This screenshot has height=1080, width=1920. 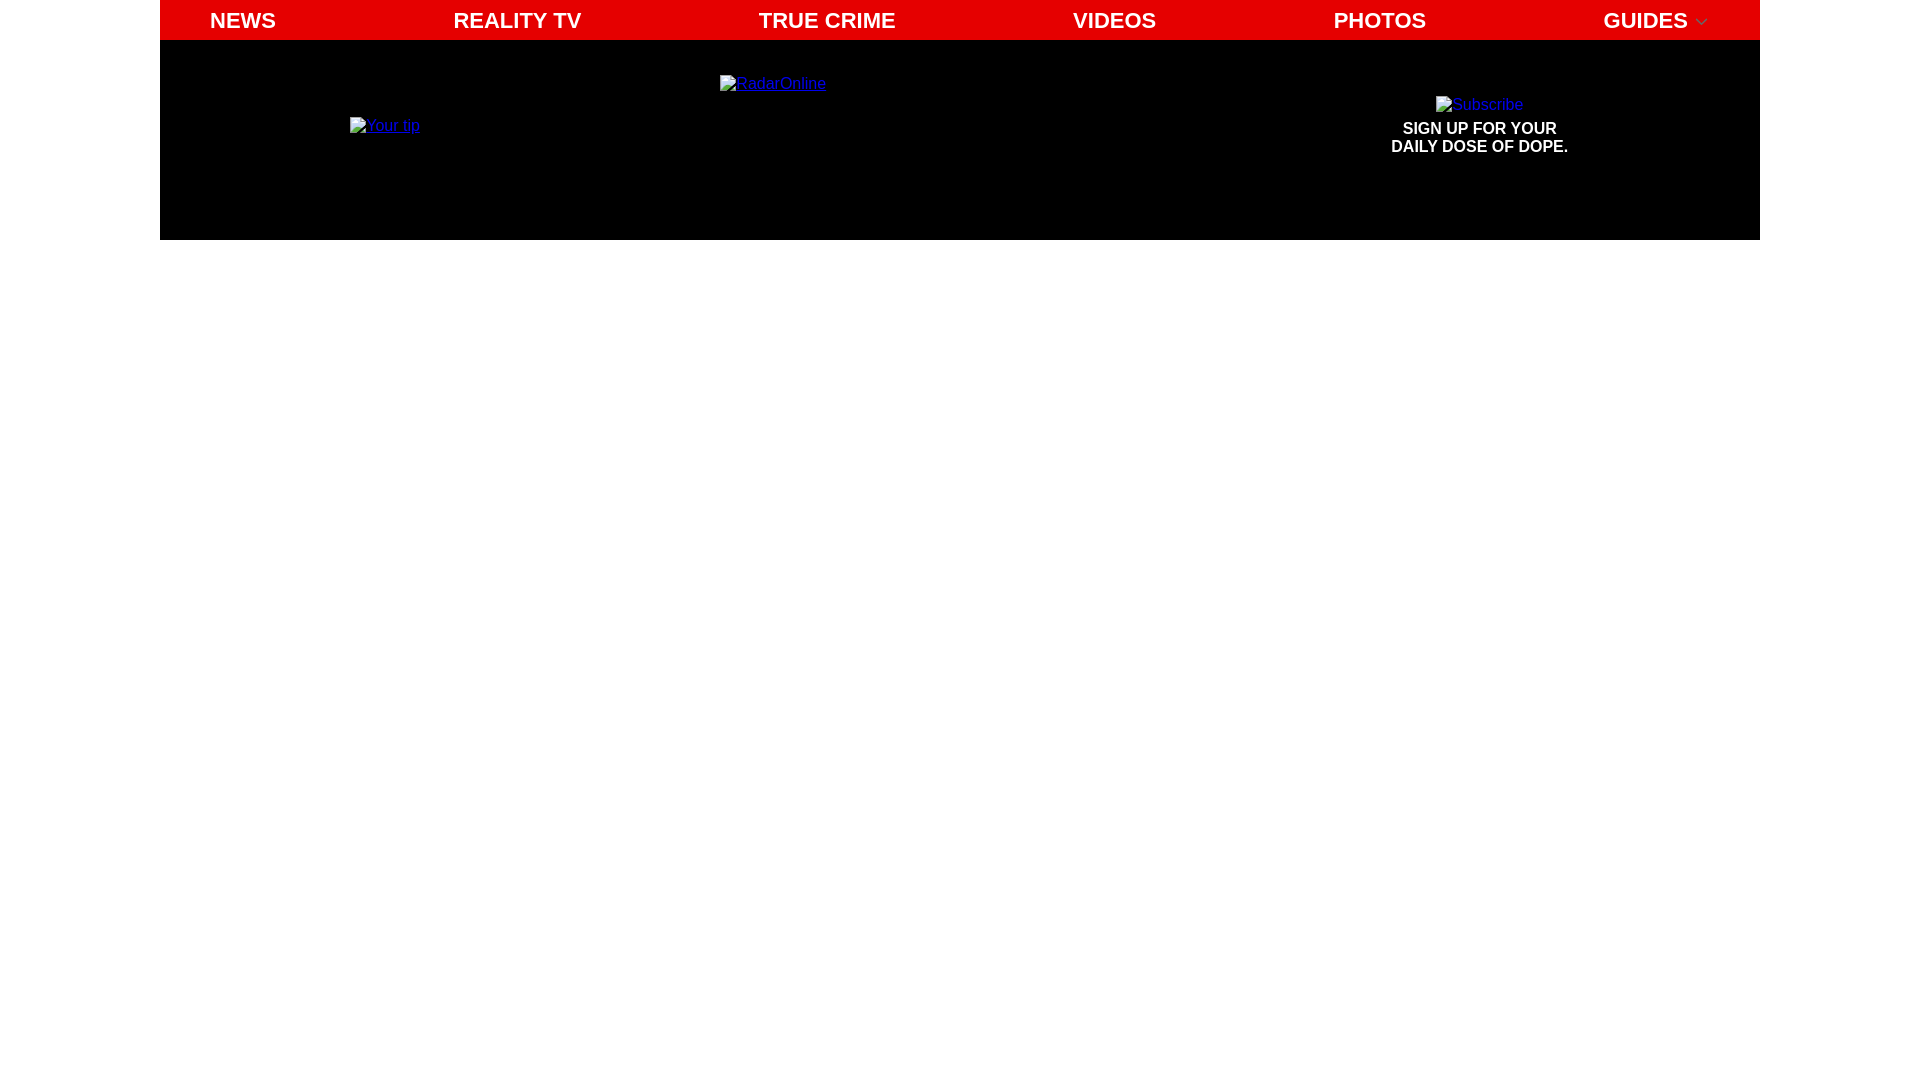 I want to click on TRUE CRIME, so click(x=827, y=20).